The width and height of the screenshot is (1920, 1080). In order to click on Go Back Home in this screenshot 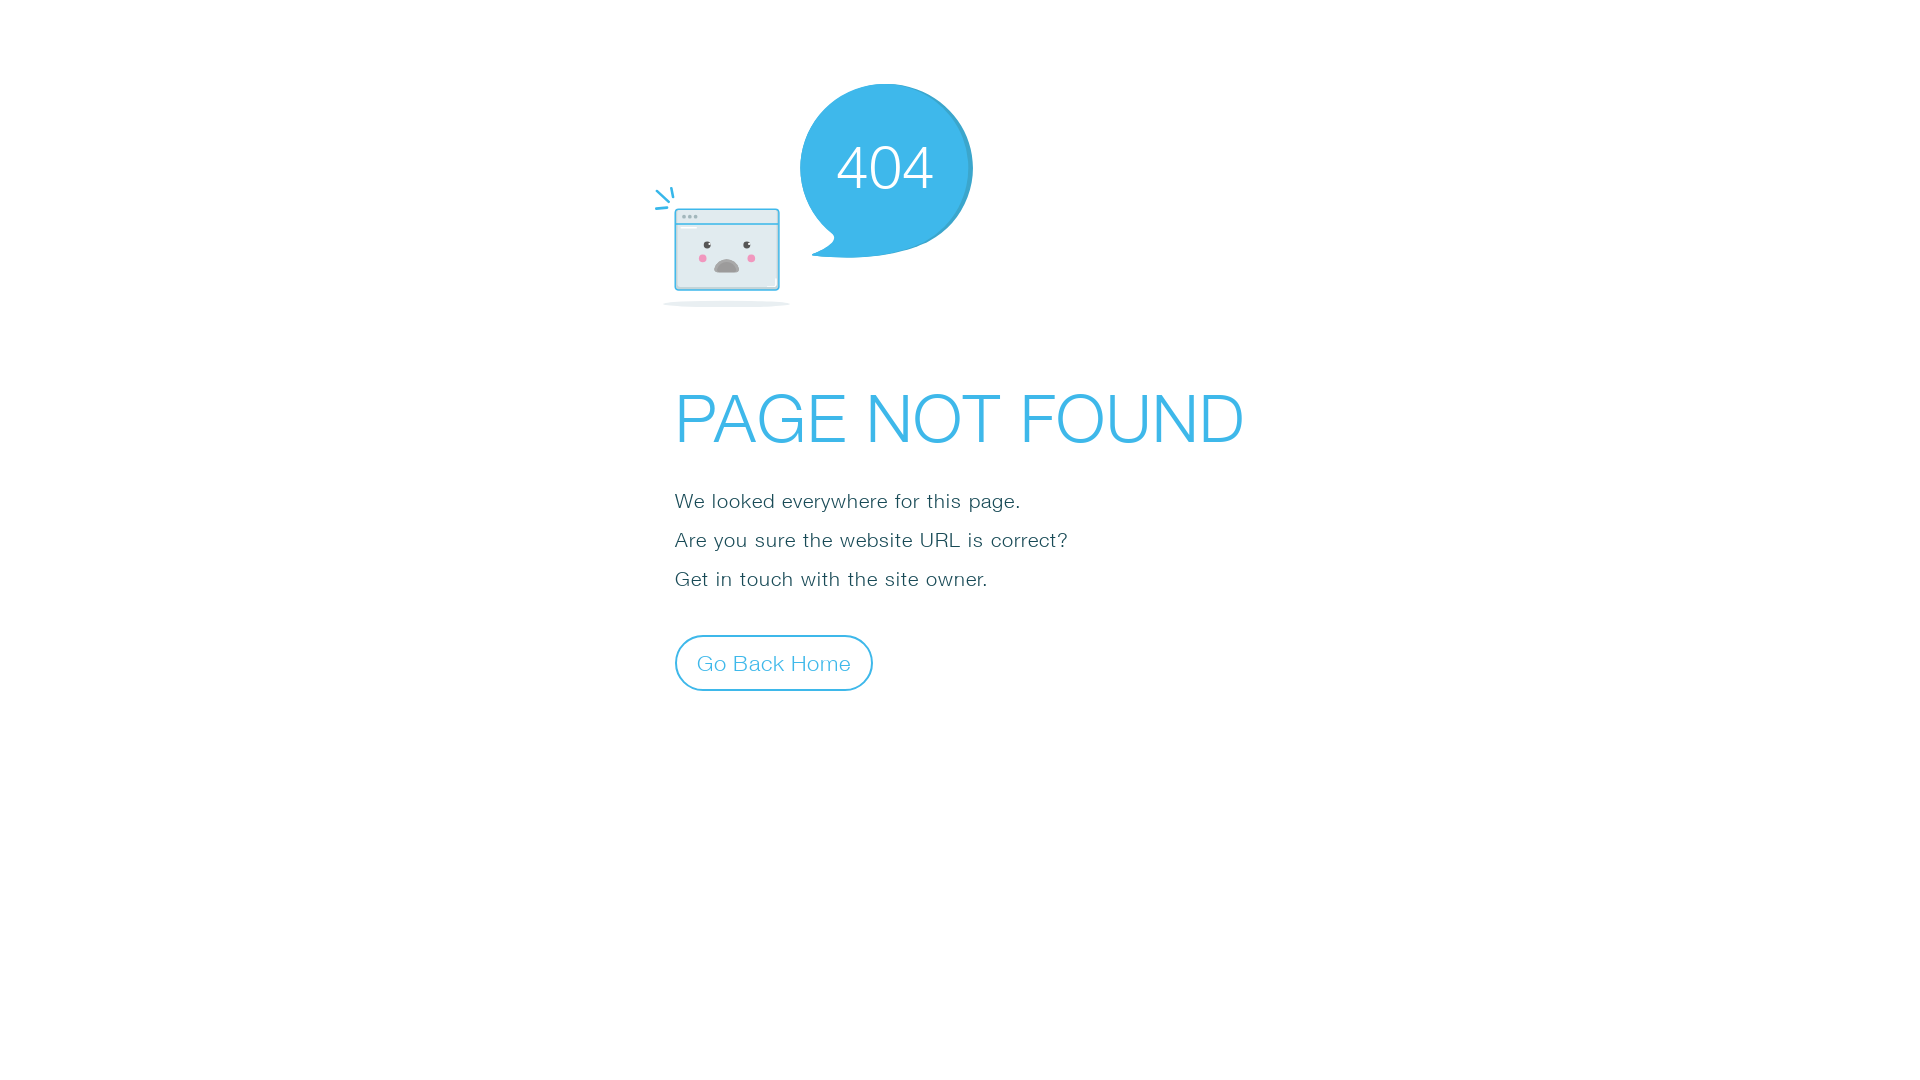, I will do `click(774, 662)`.